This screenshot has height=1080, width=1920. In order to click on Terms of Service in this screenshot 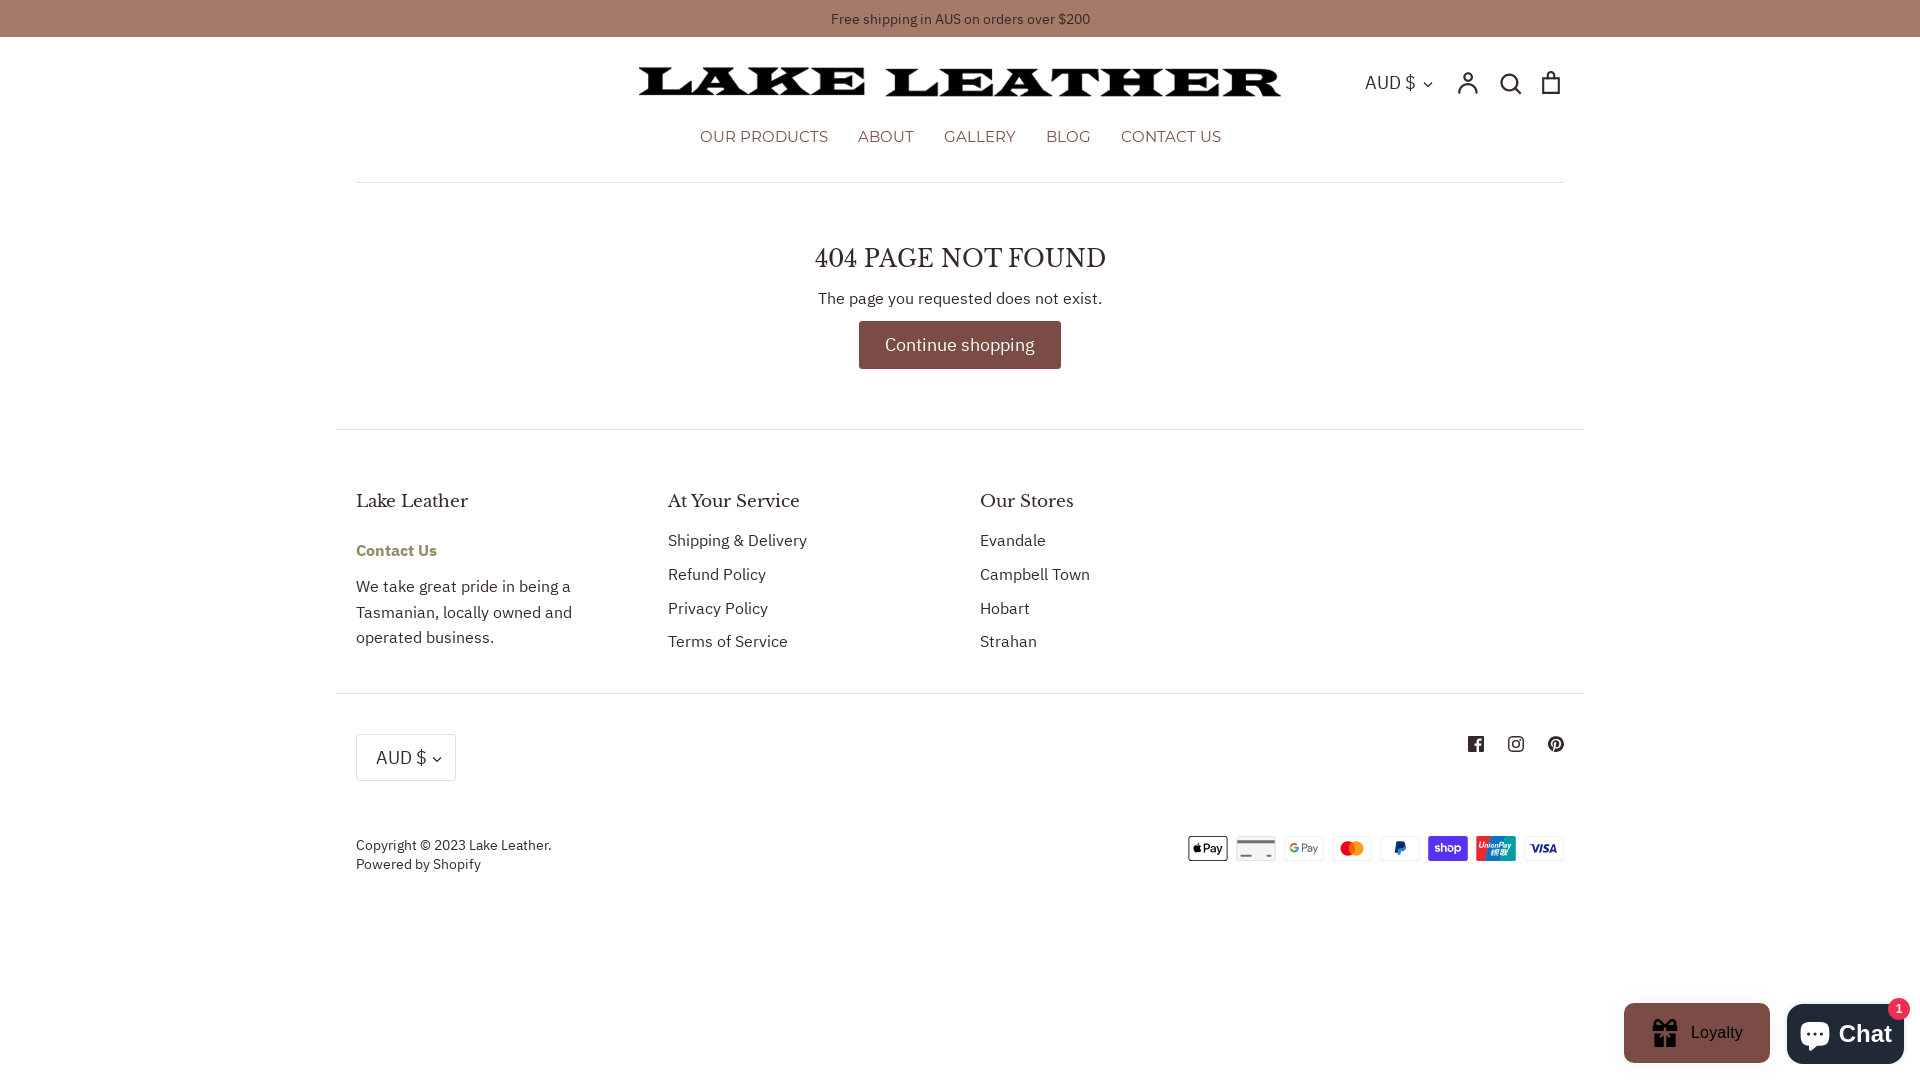, I will do `click(728, 642)`.